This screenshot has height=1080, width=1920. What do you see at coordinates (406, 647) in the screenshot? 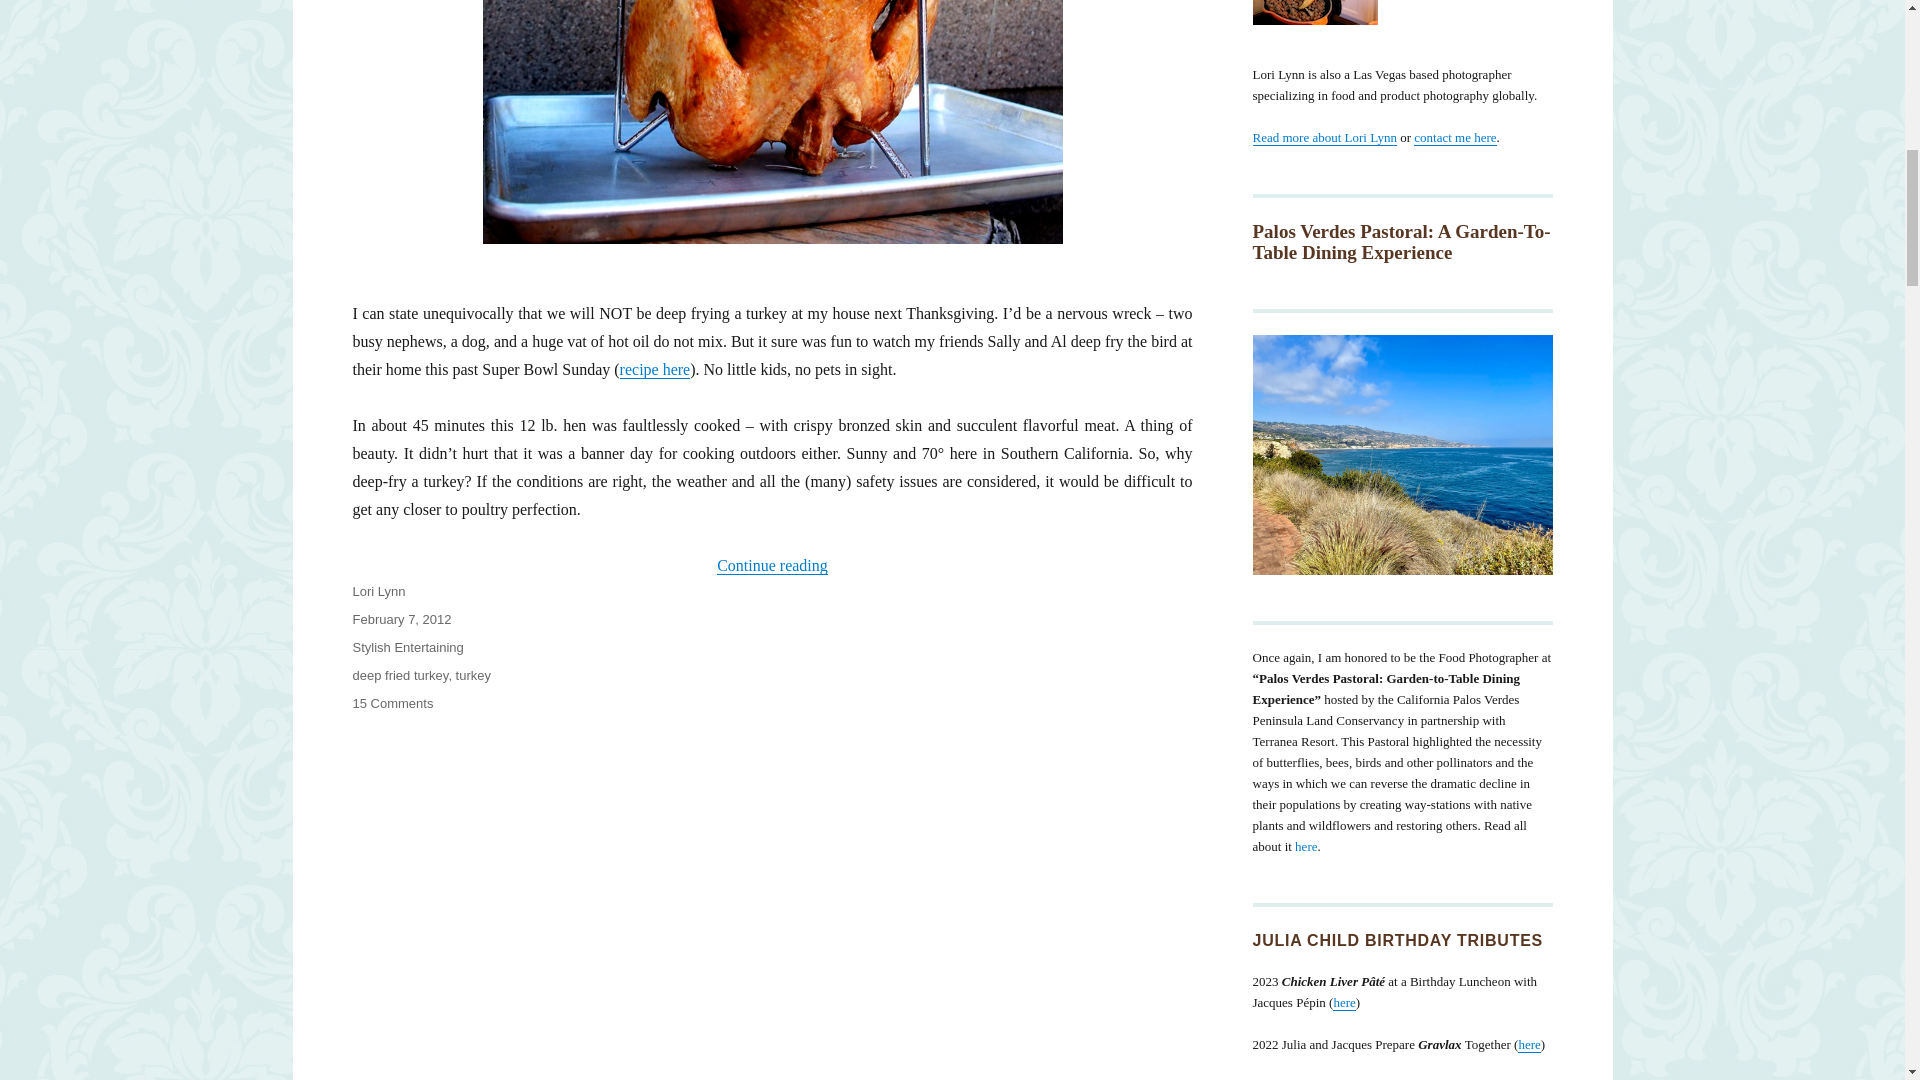
I see `February 7, 2012` at bounding box center [406, 647].